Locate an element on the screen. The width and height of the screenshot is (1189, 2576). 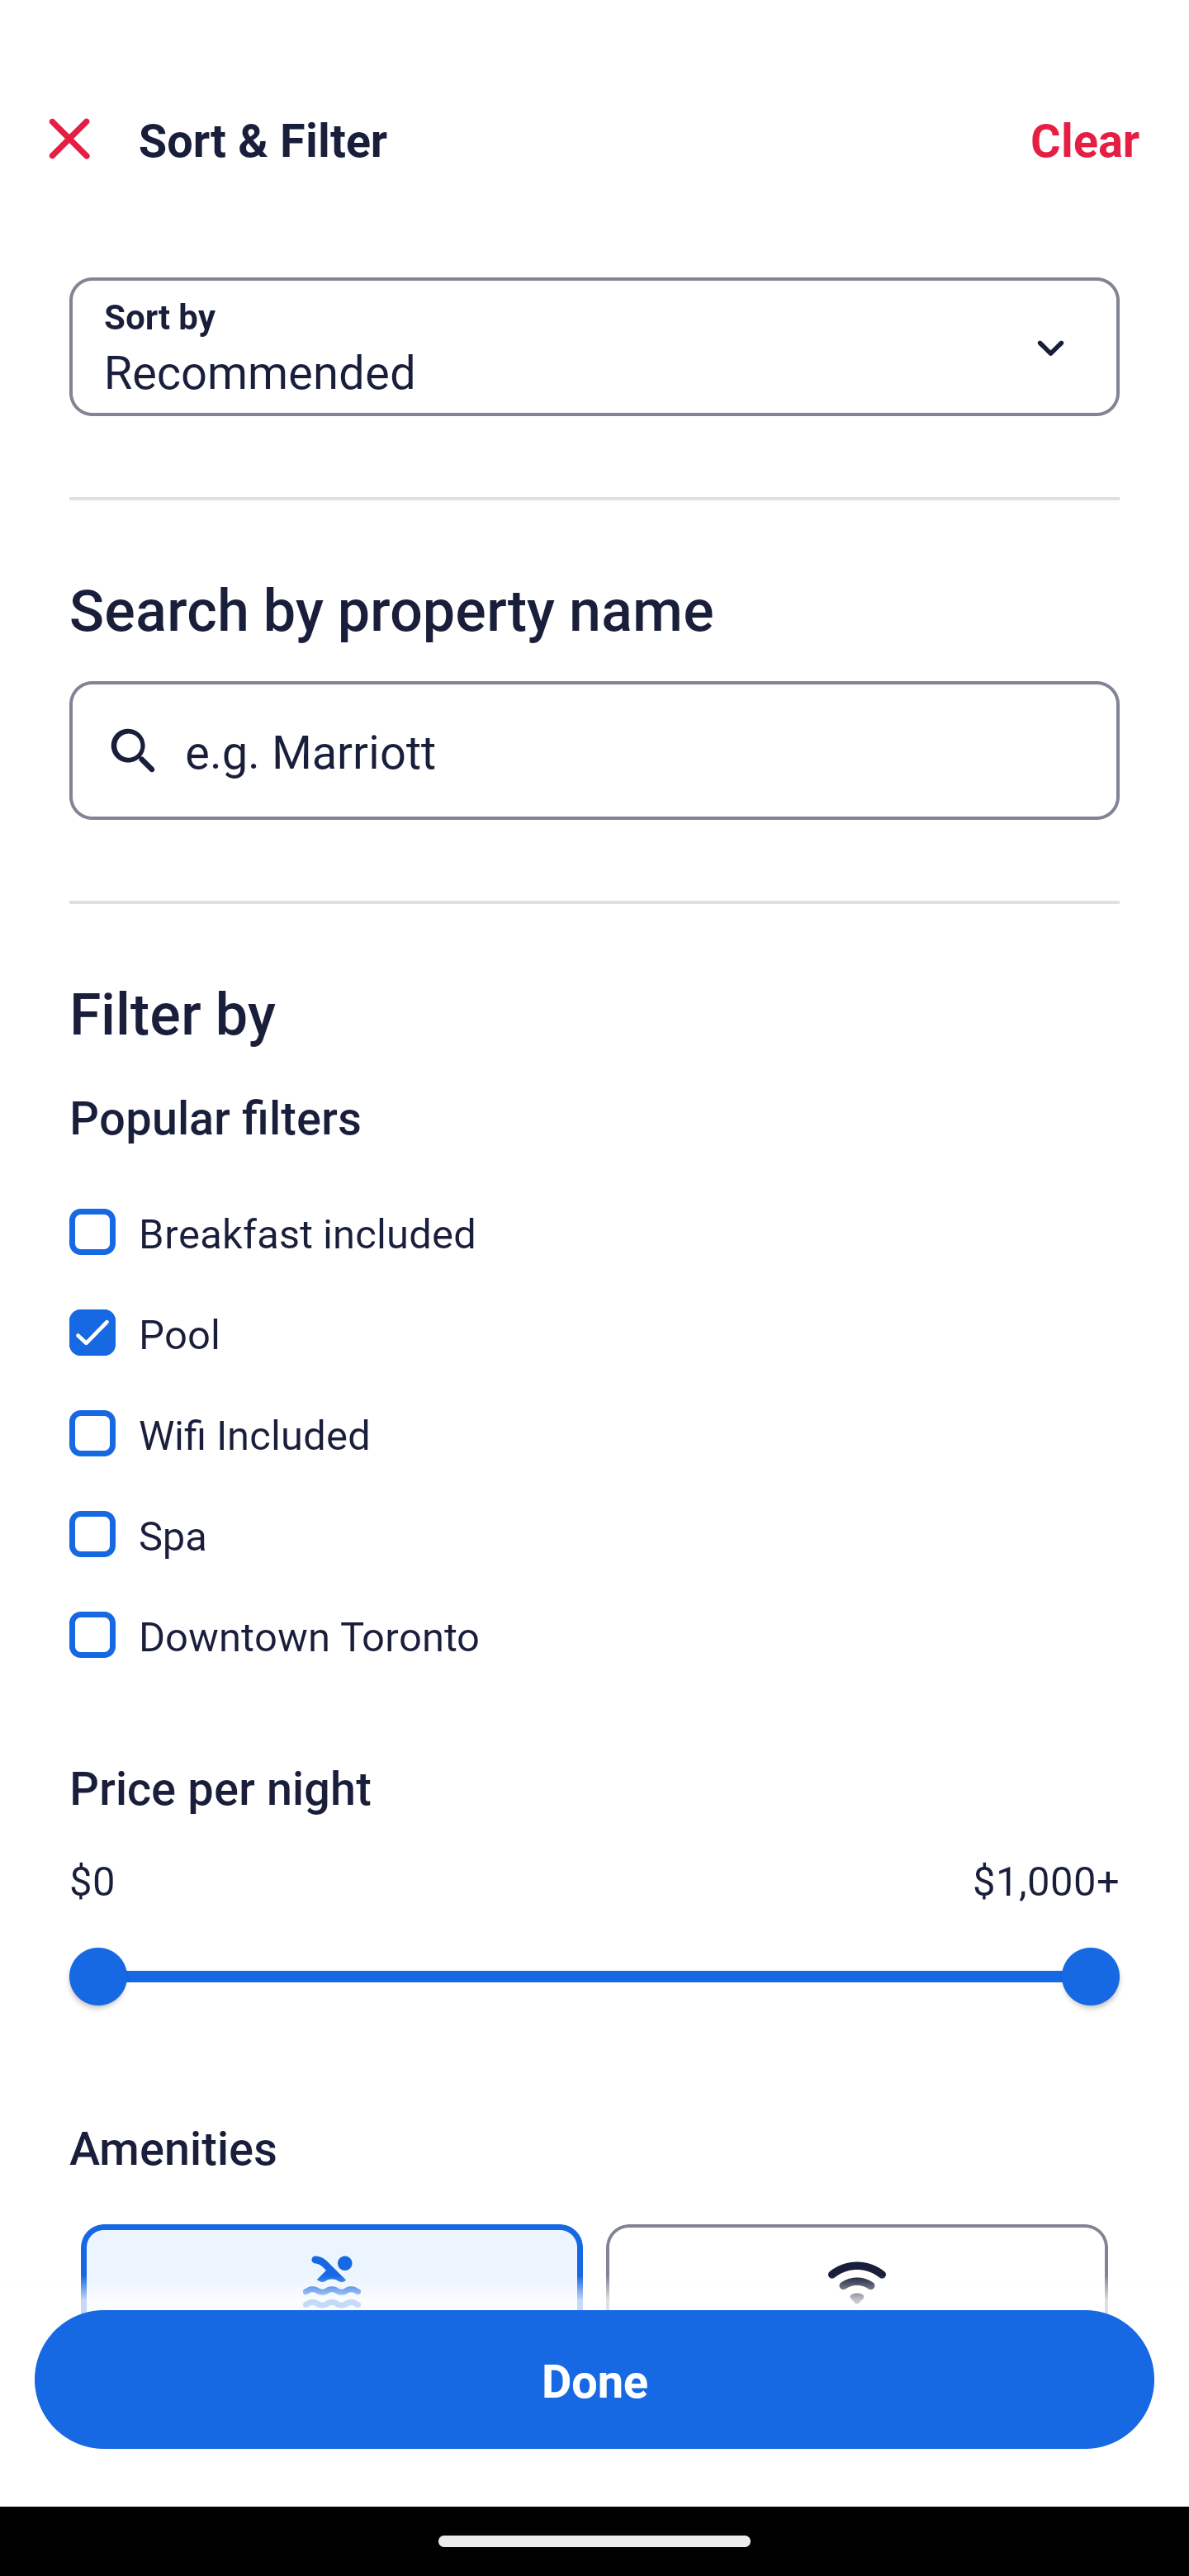
e.g. Marriott Button is located at coordinates (594, 750).